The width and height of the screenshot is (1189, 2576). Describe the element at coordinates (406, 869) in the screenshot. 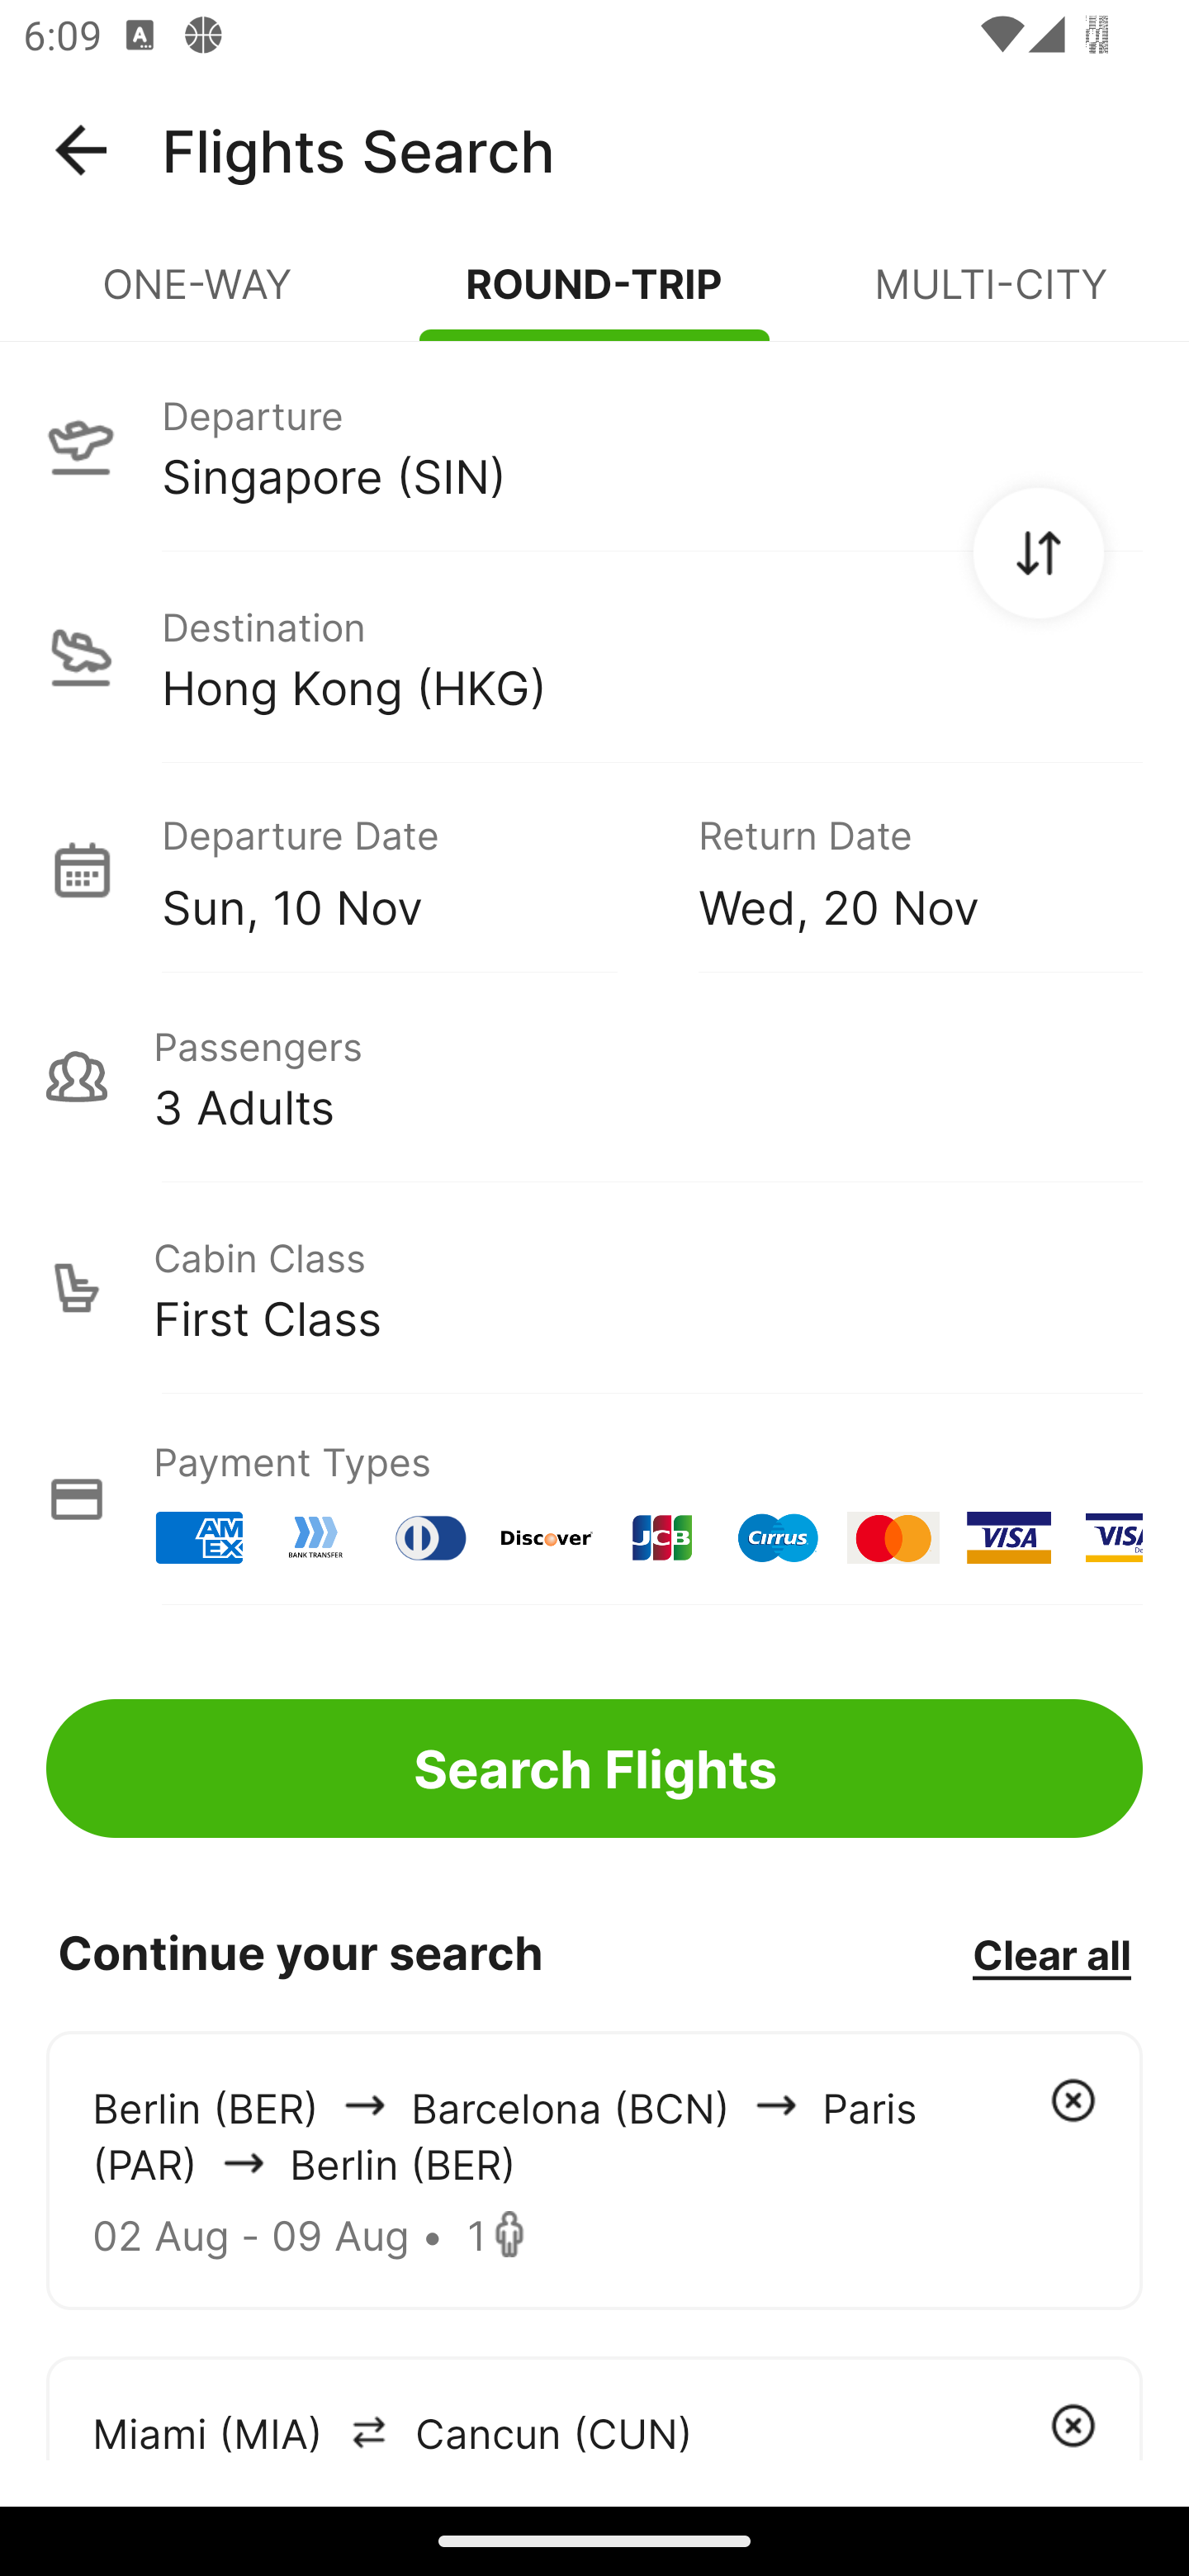

I see `Departure Date Sun, 10 Nov` at that location.